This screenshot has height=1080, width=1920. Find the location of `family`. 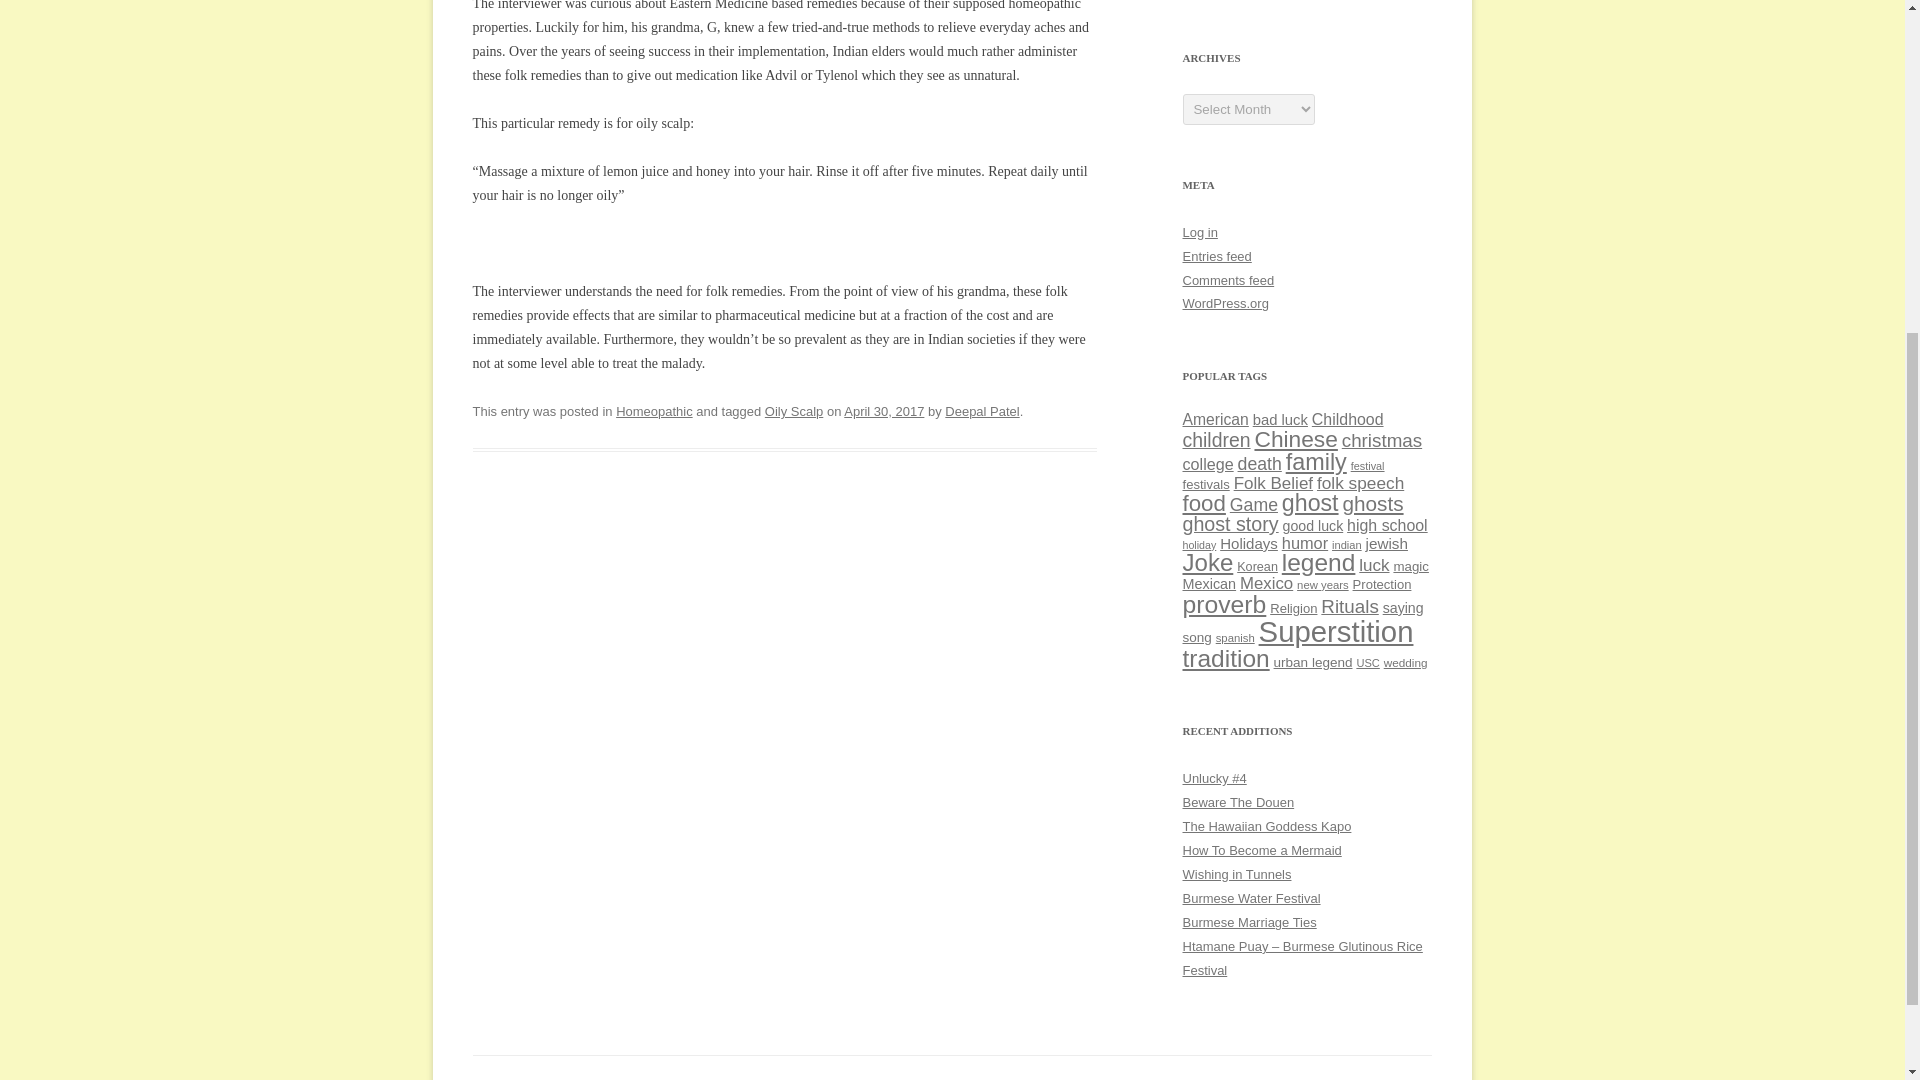

family is located at coordinates (1316, 462).